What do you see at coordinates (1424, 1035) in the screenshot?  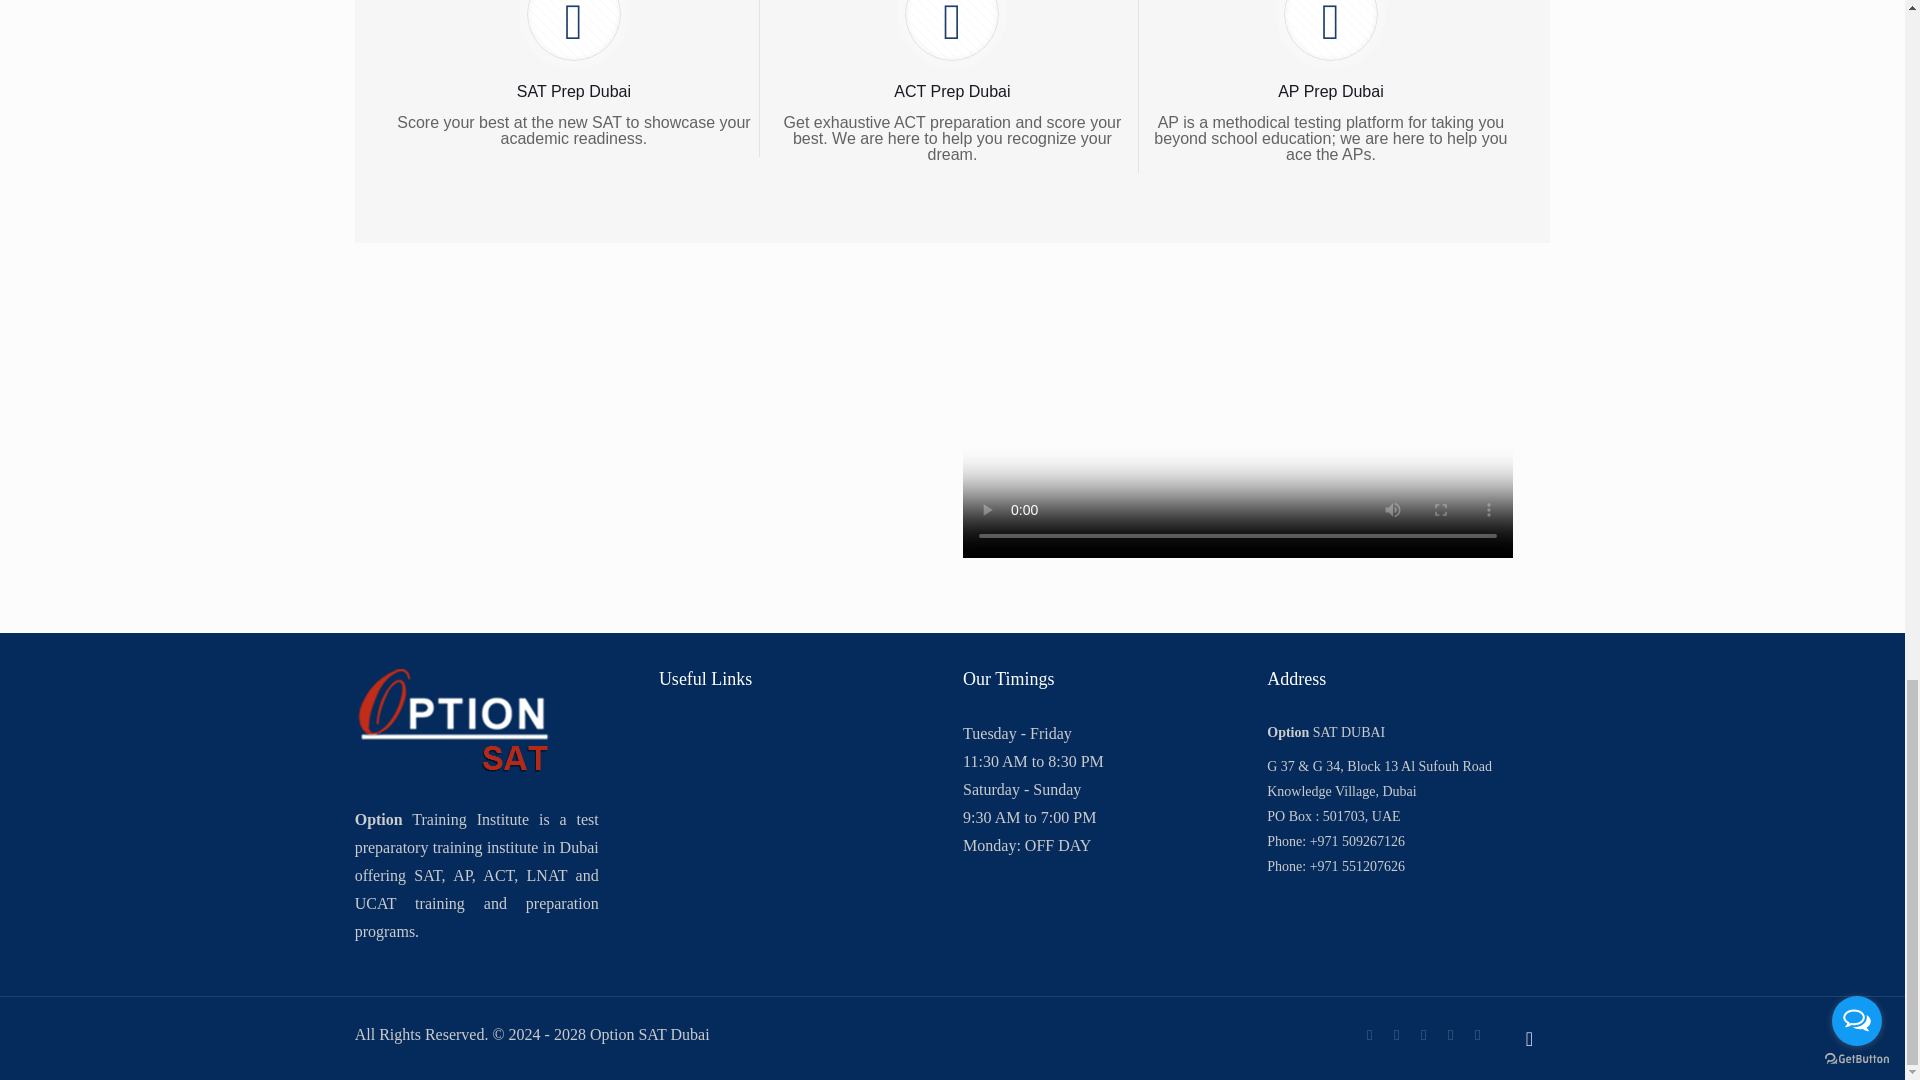 I see `Twitter` at bounding box center [1424, 1035].